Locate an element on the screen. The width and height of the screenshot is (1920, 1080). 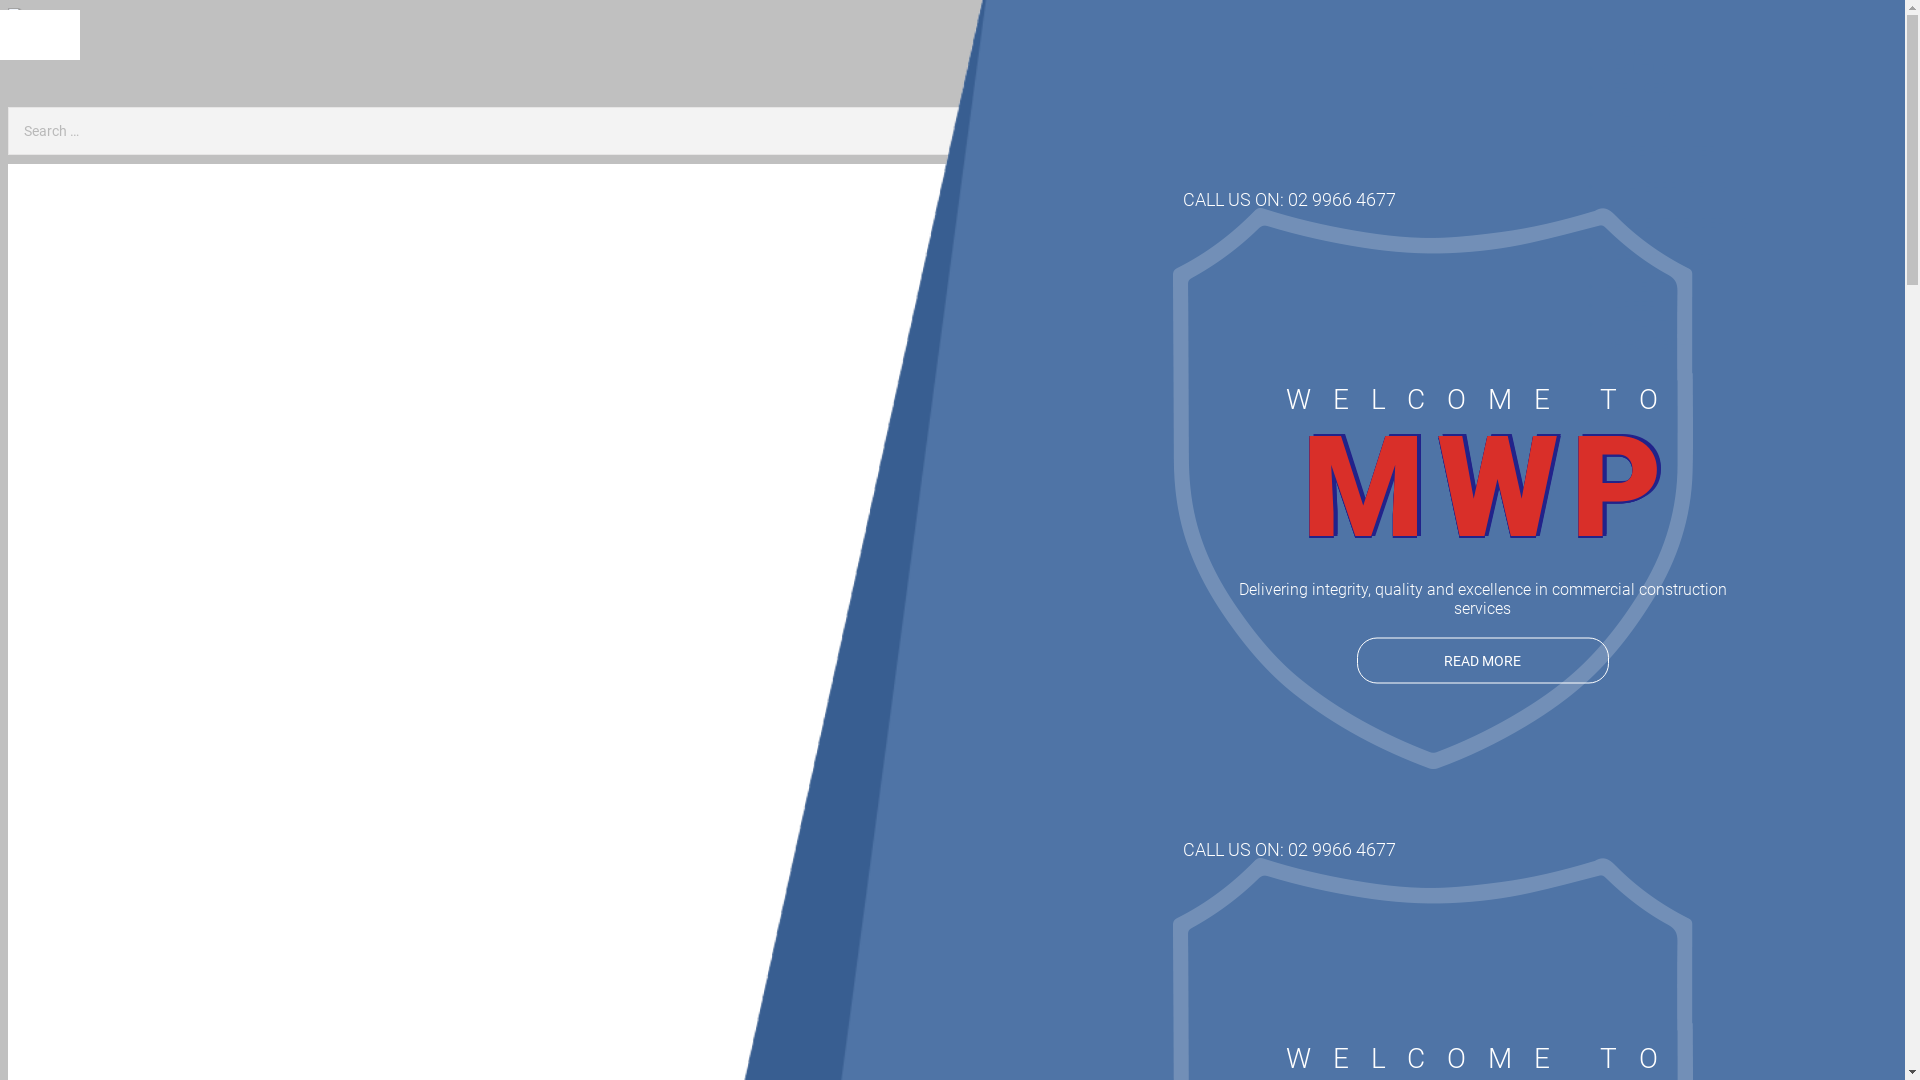
WATERPROOFING is located at coordinates (1735, 187).